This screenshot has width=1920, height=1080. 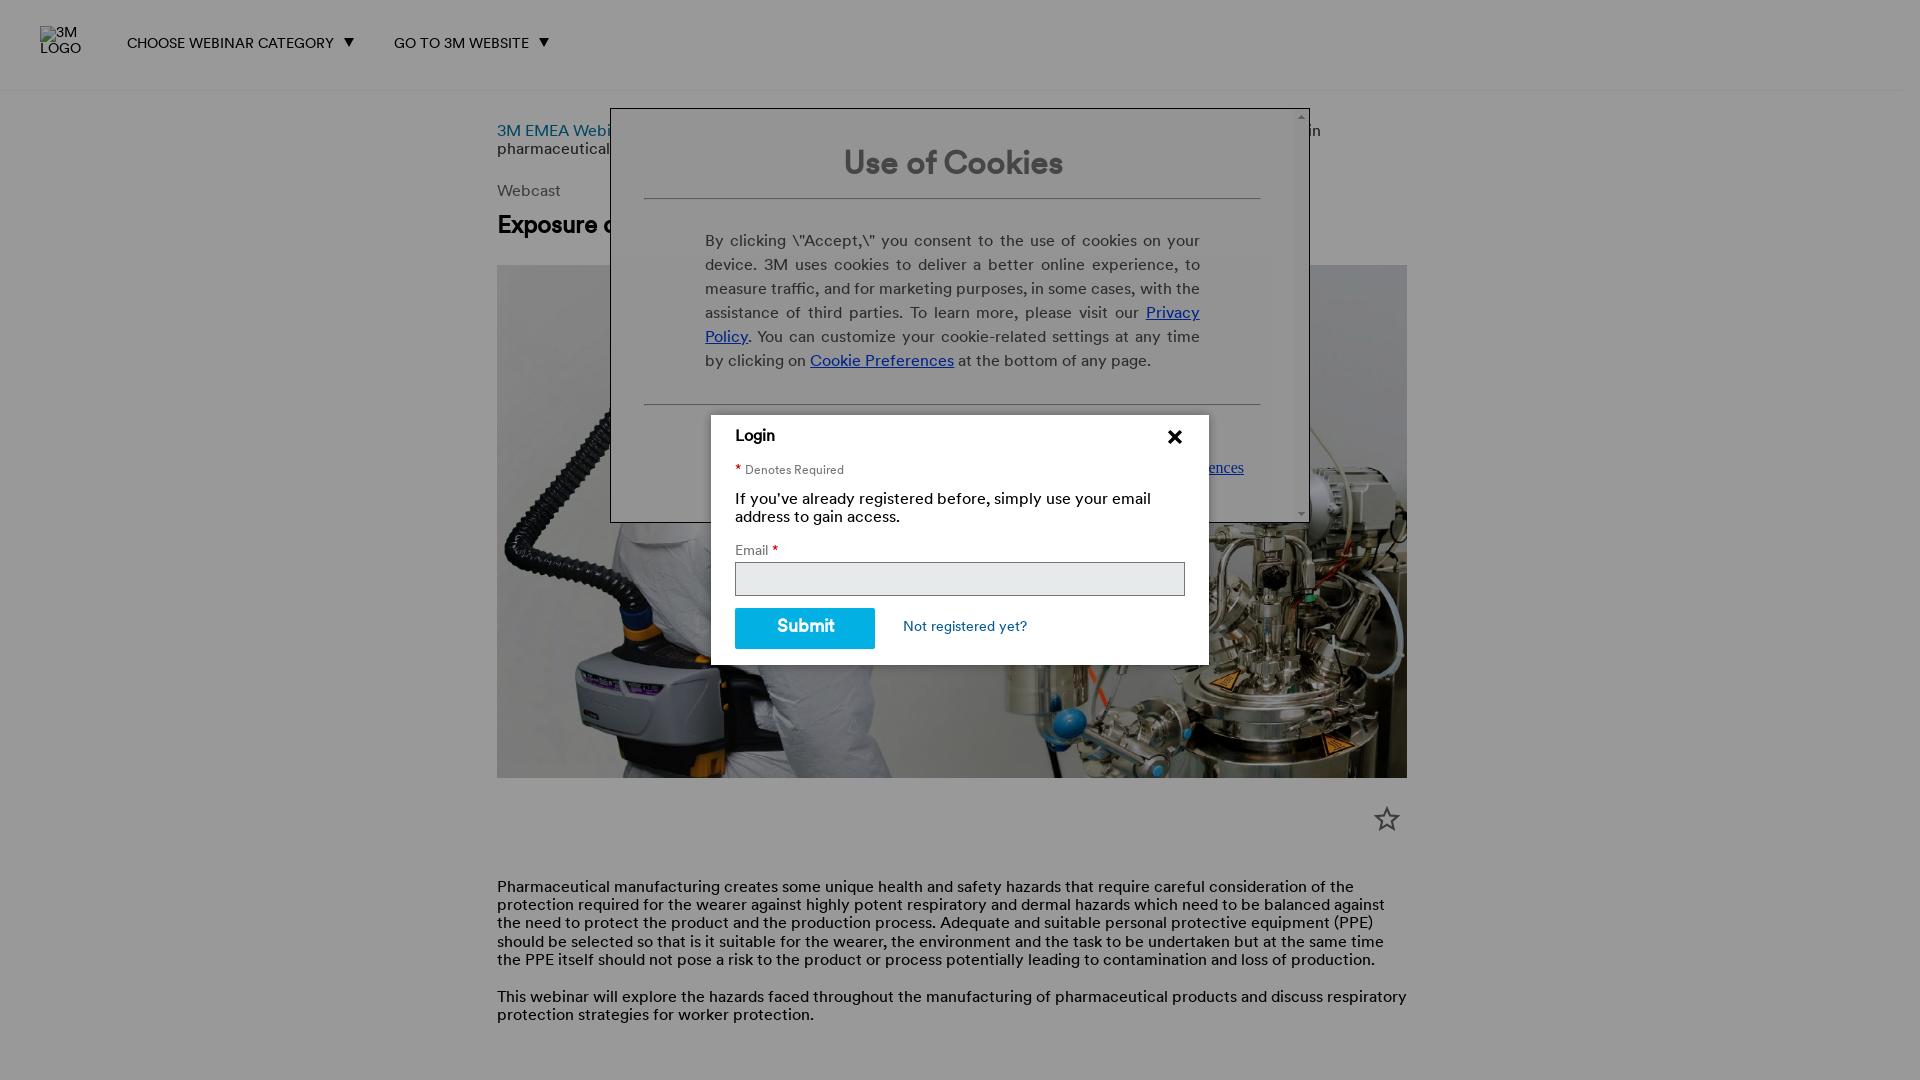 I want to click on 3M United Kingdom, so click(x=71, y=42).